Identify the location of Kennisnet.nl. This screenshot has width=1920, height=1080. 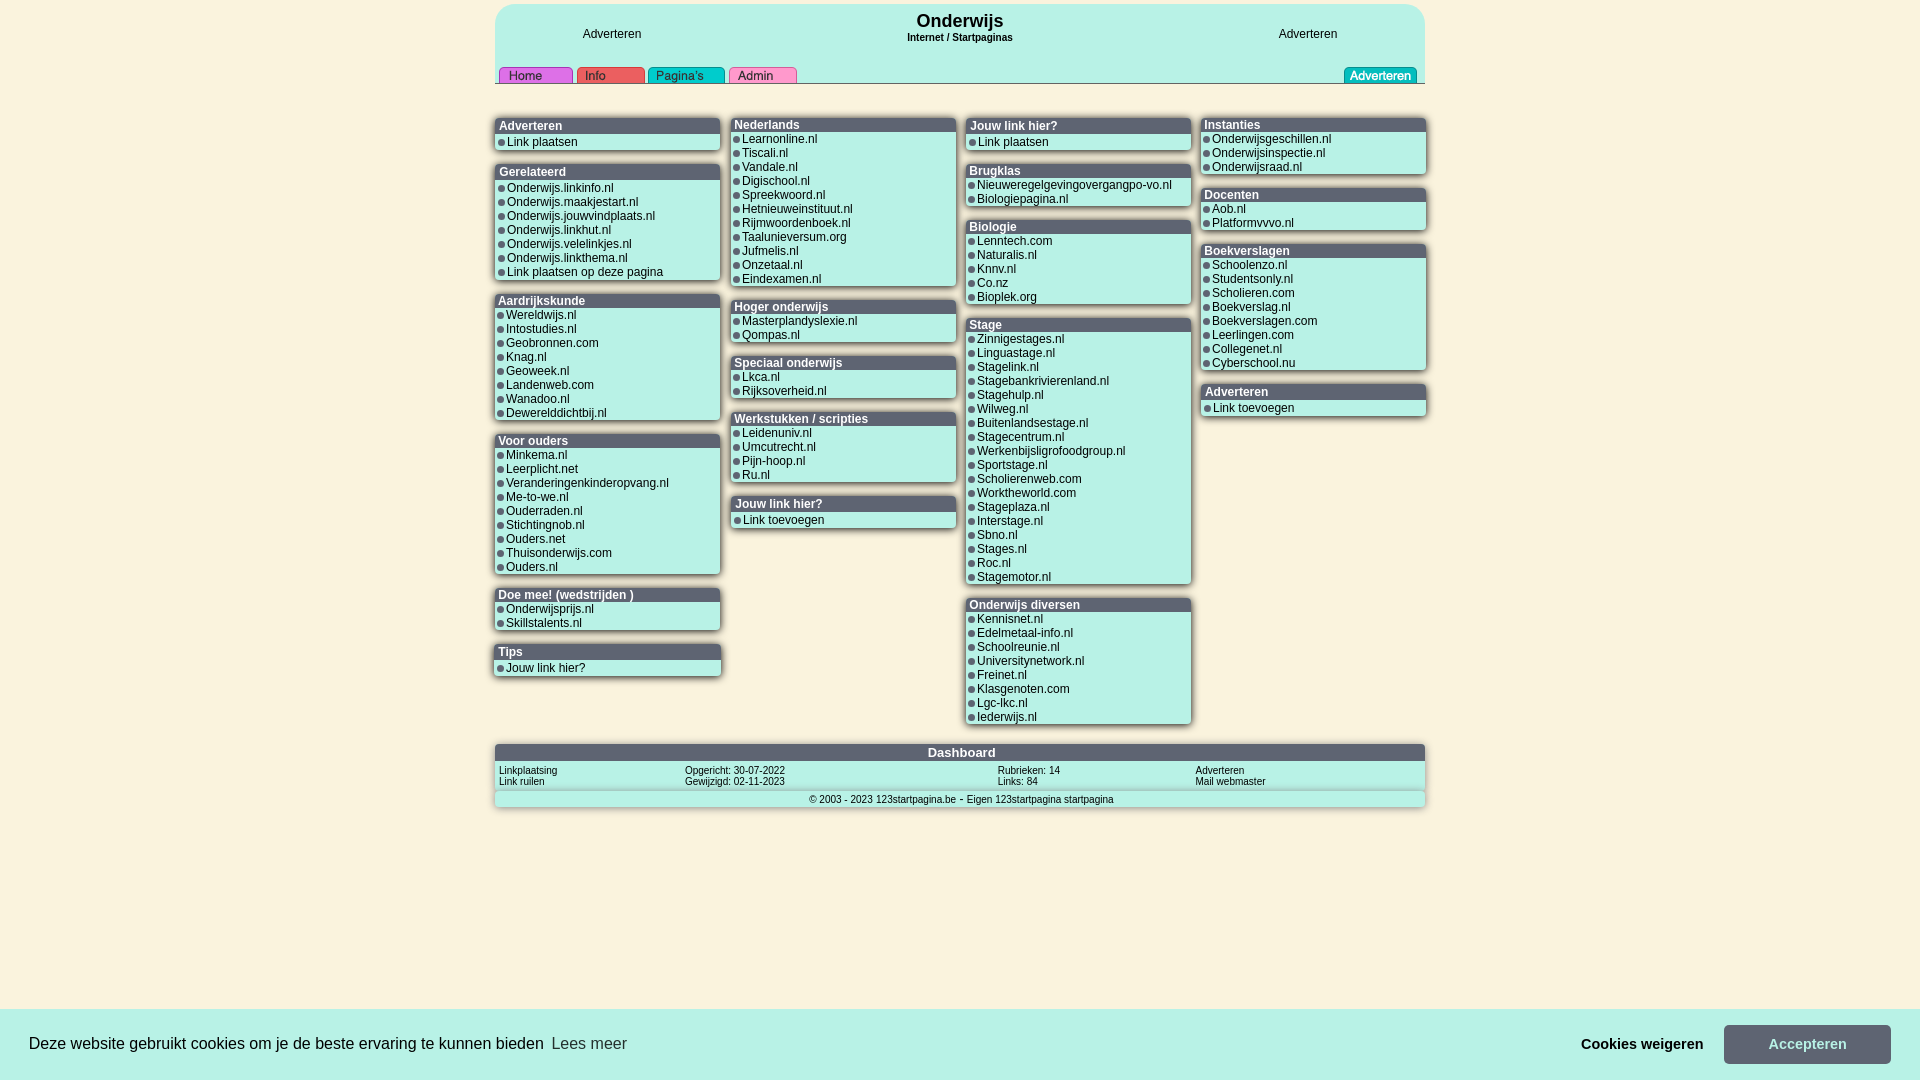
(1010, 619).